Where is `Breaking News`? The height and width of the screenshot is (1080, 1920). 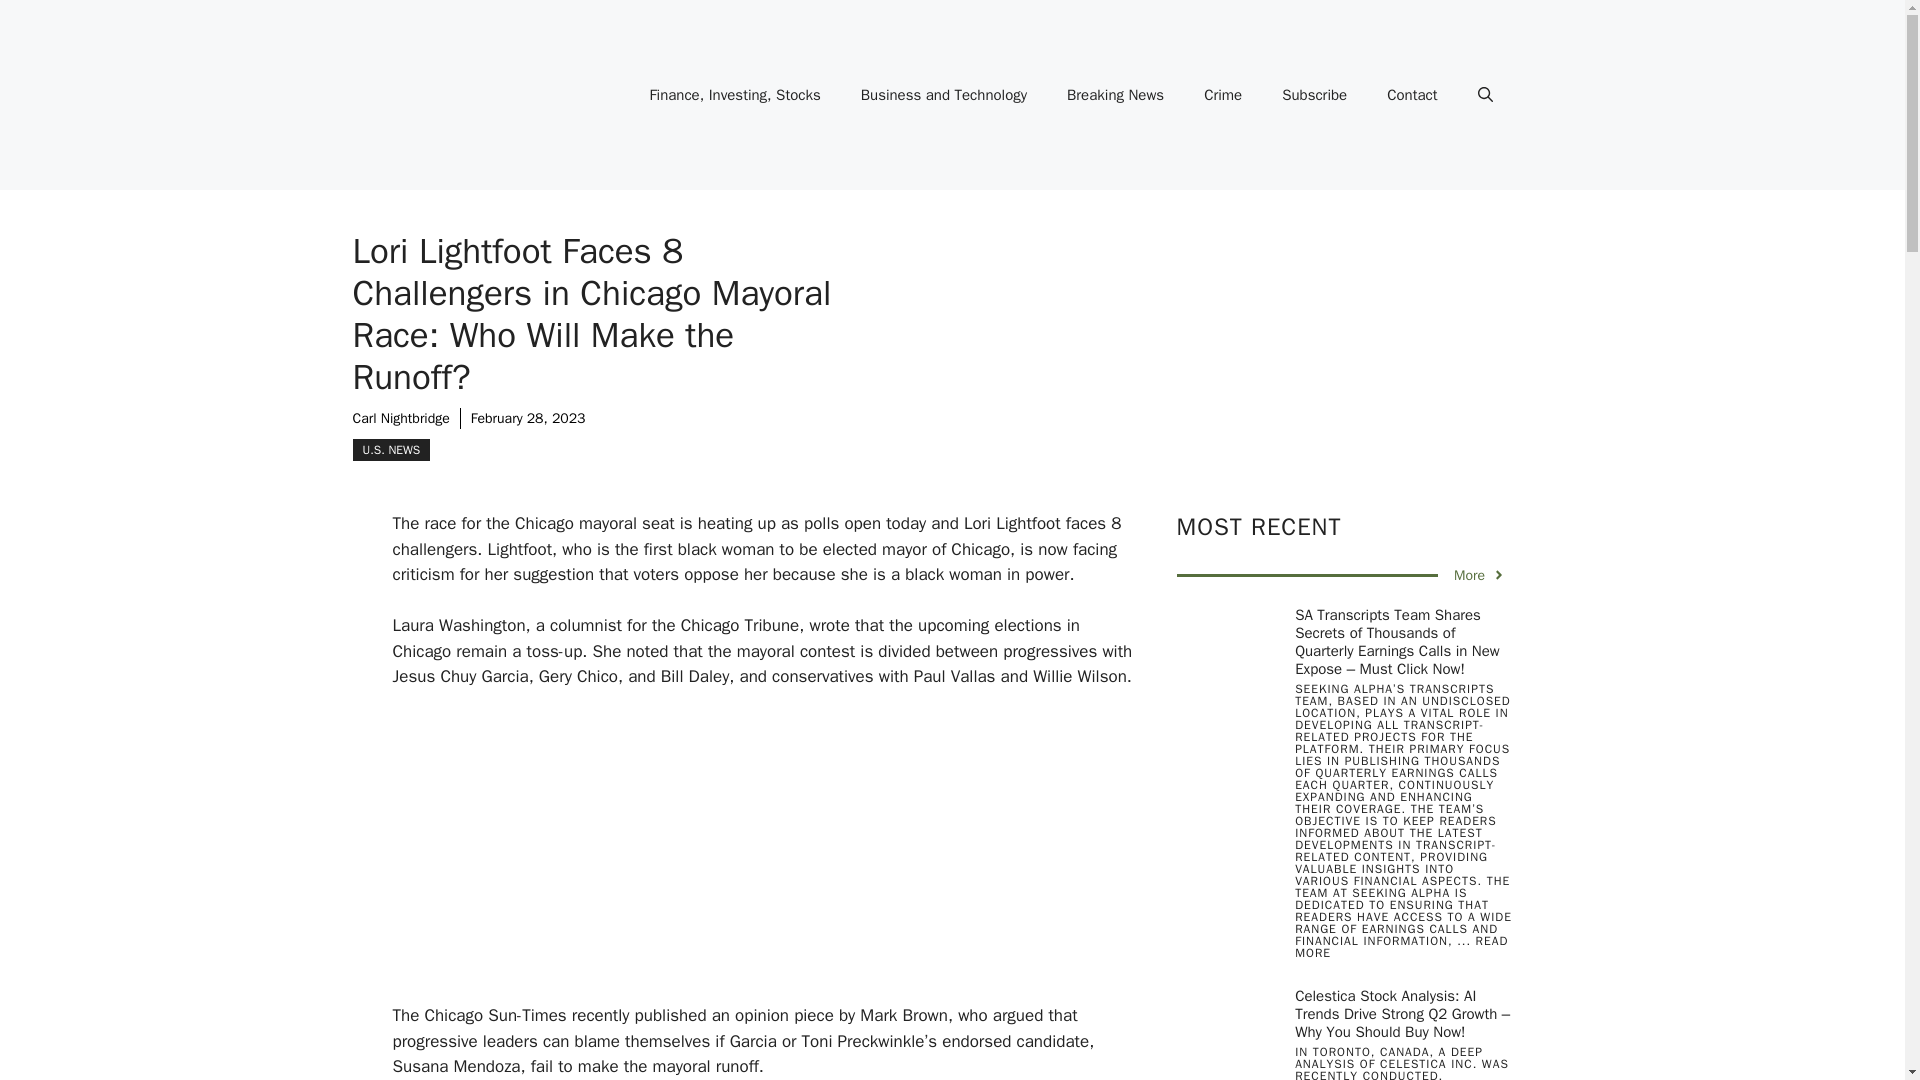 Breaking News is located at coordinates (1115, 94).